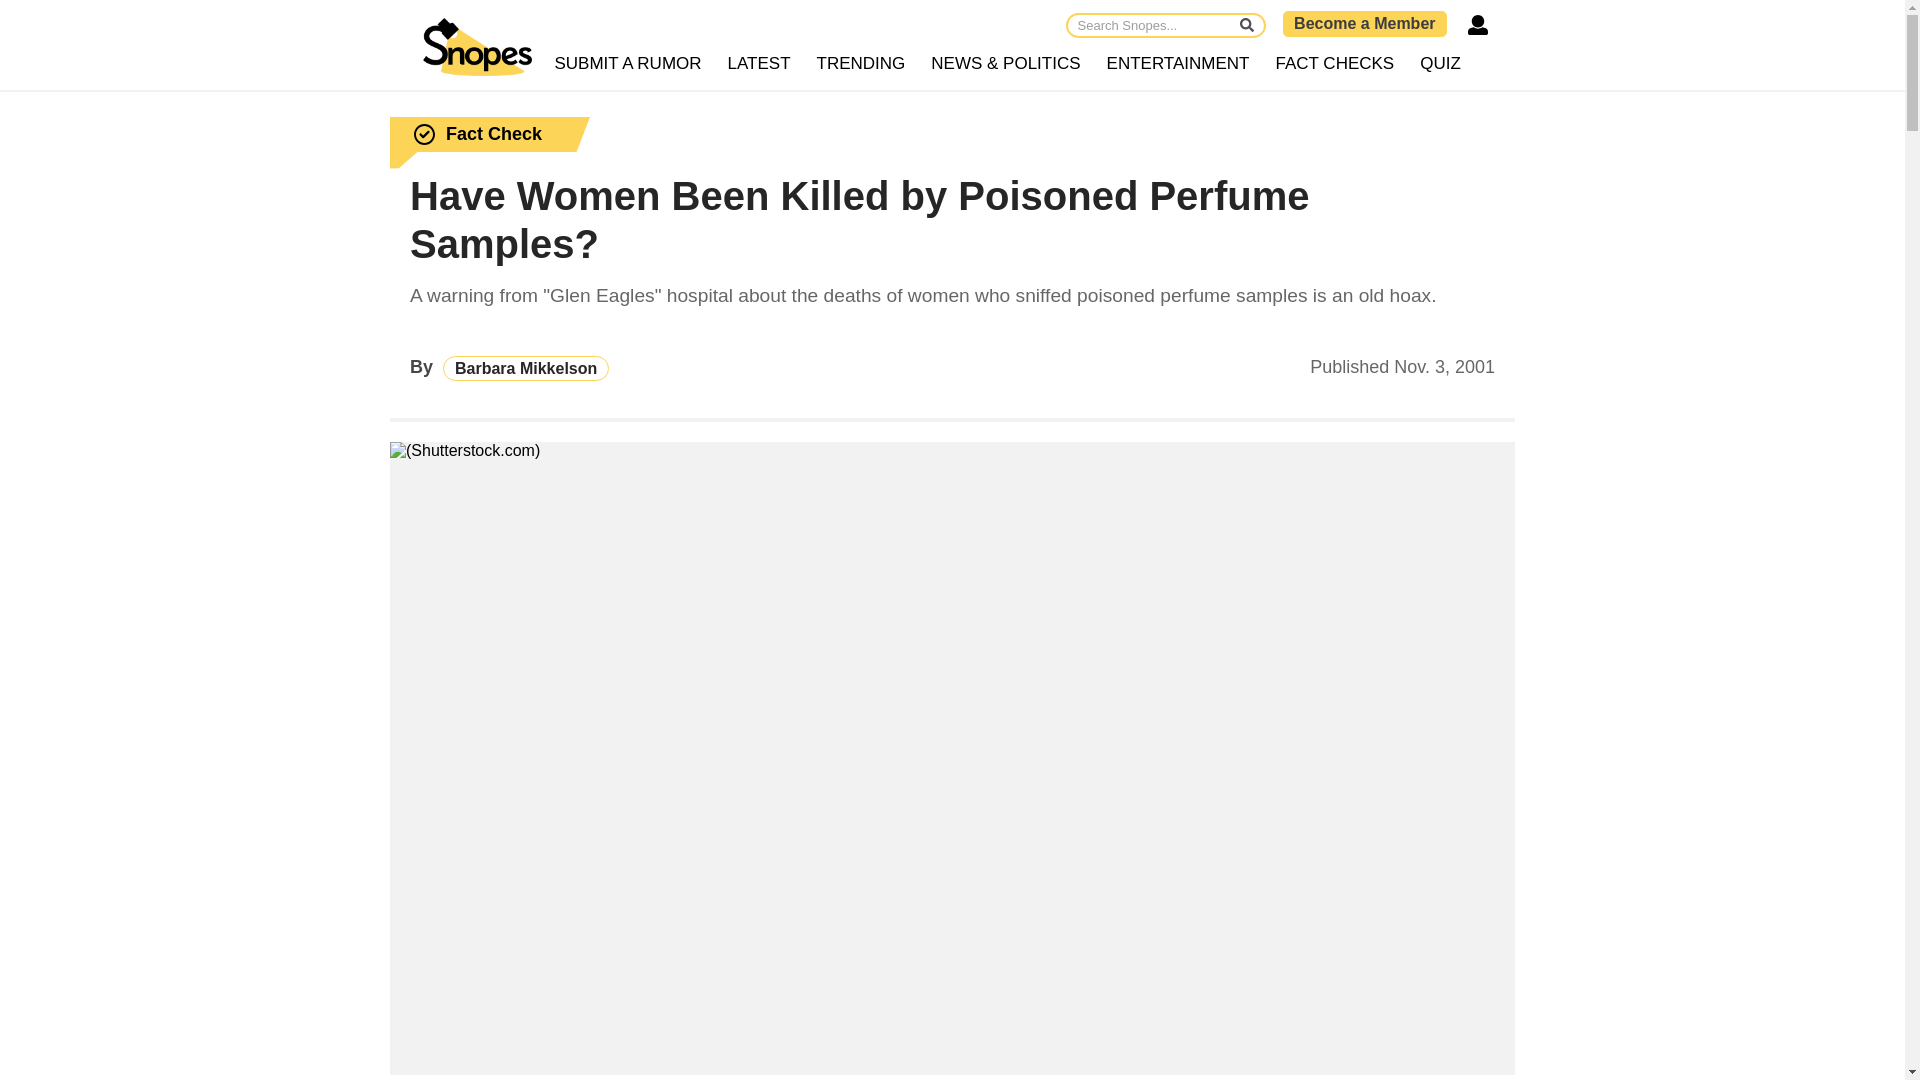 Image resolution: width=1920 pixels, height=1080 pixels. What do you see at coordinates (1440, 64) in the screenshot?
I see `QUIZ` at bounding box center [1440, 64].